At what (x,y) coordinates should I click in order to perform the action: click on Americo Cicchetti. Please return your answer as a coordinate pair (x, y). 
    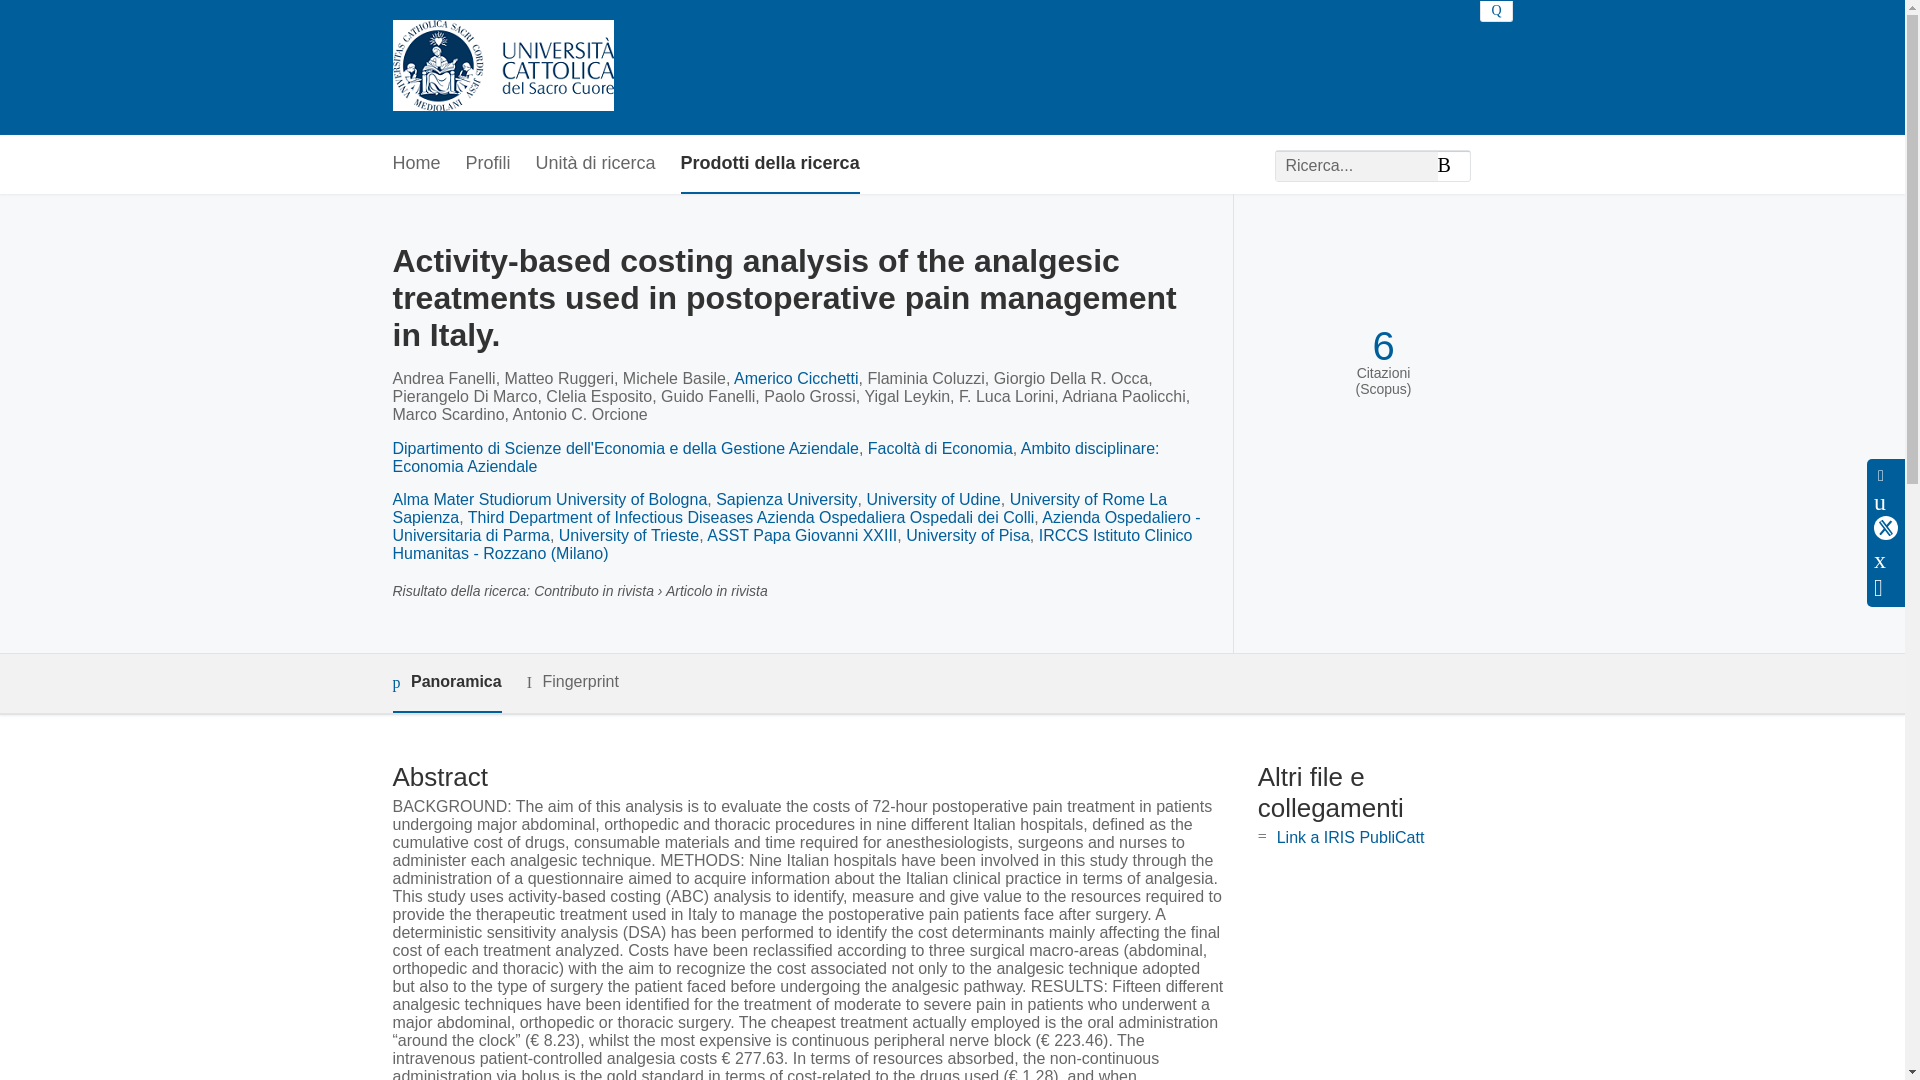
    Looking at the image, I should click on (796, 378).